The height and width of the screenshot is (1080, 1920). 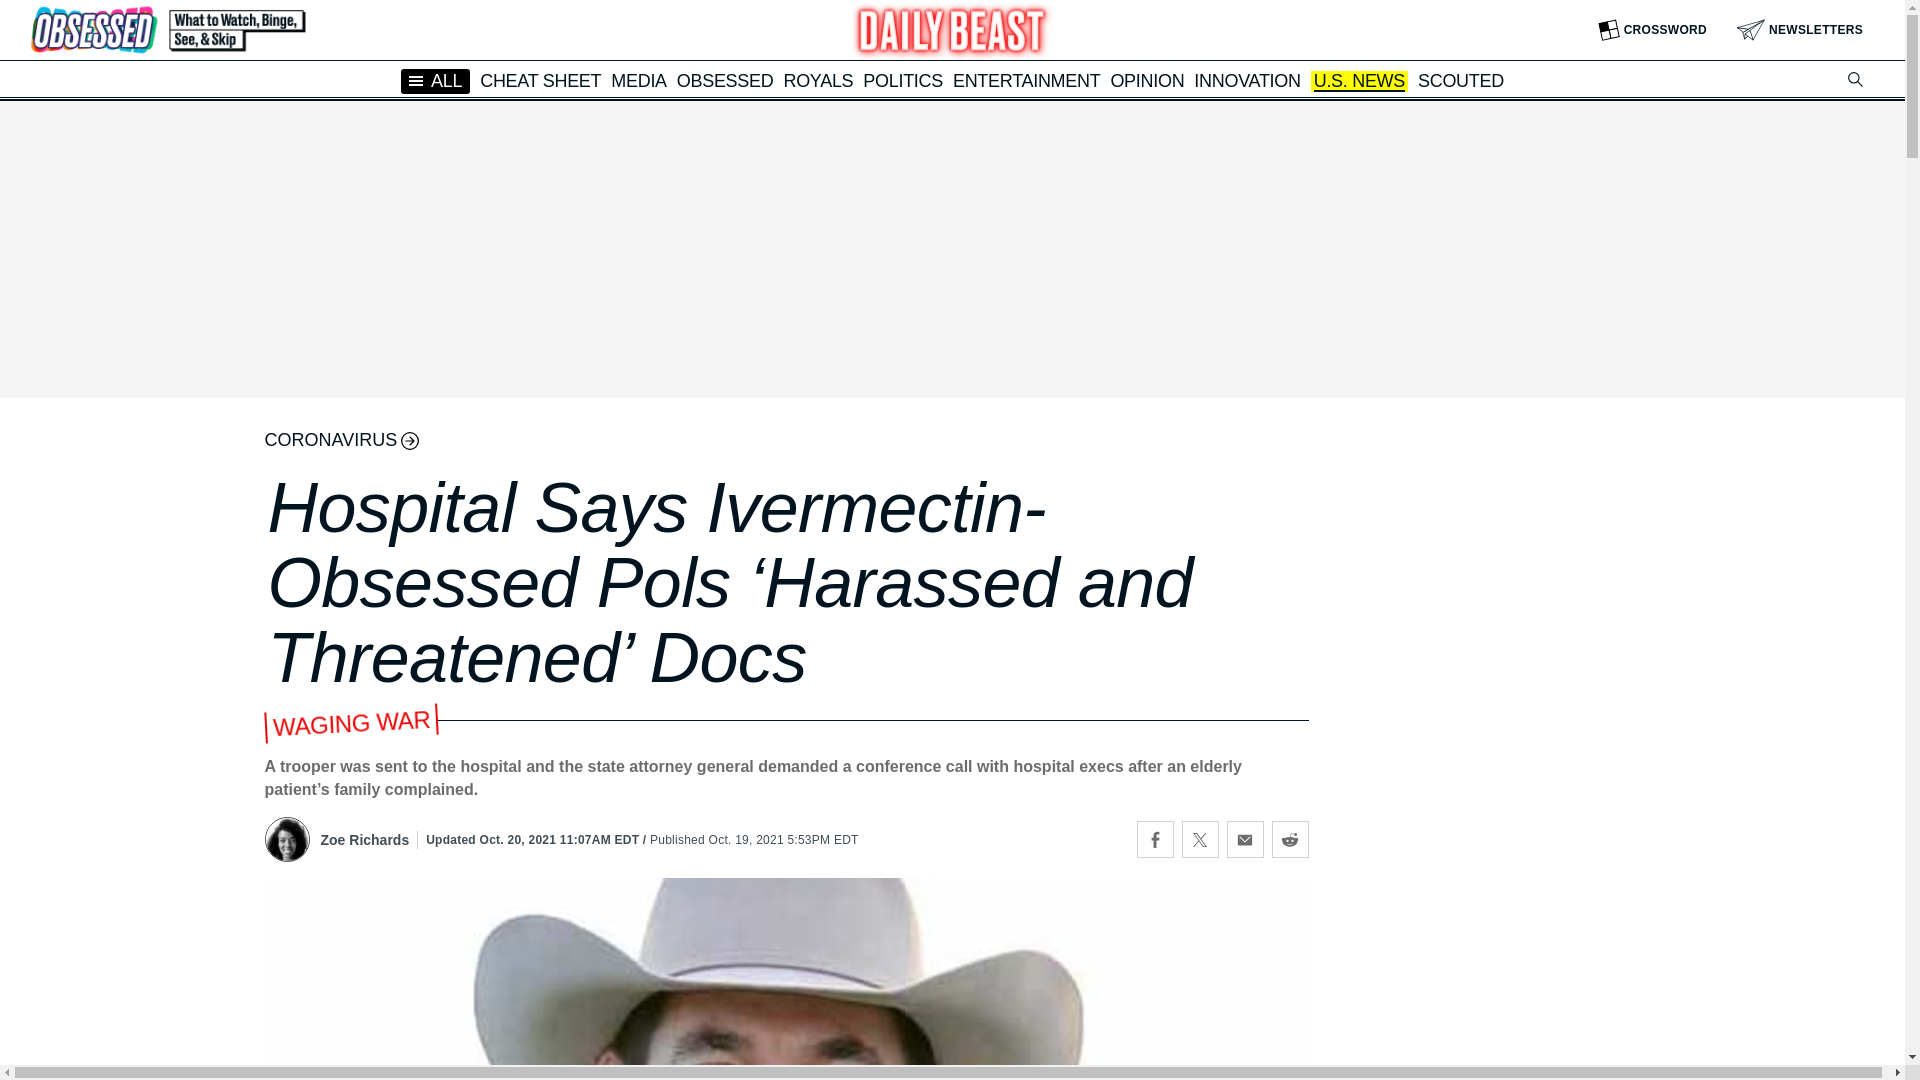 What do you see at coordinates (1460, 80) in the screenshot?
I see `SCOUTED` at bounding box center [1460, 80].